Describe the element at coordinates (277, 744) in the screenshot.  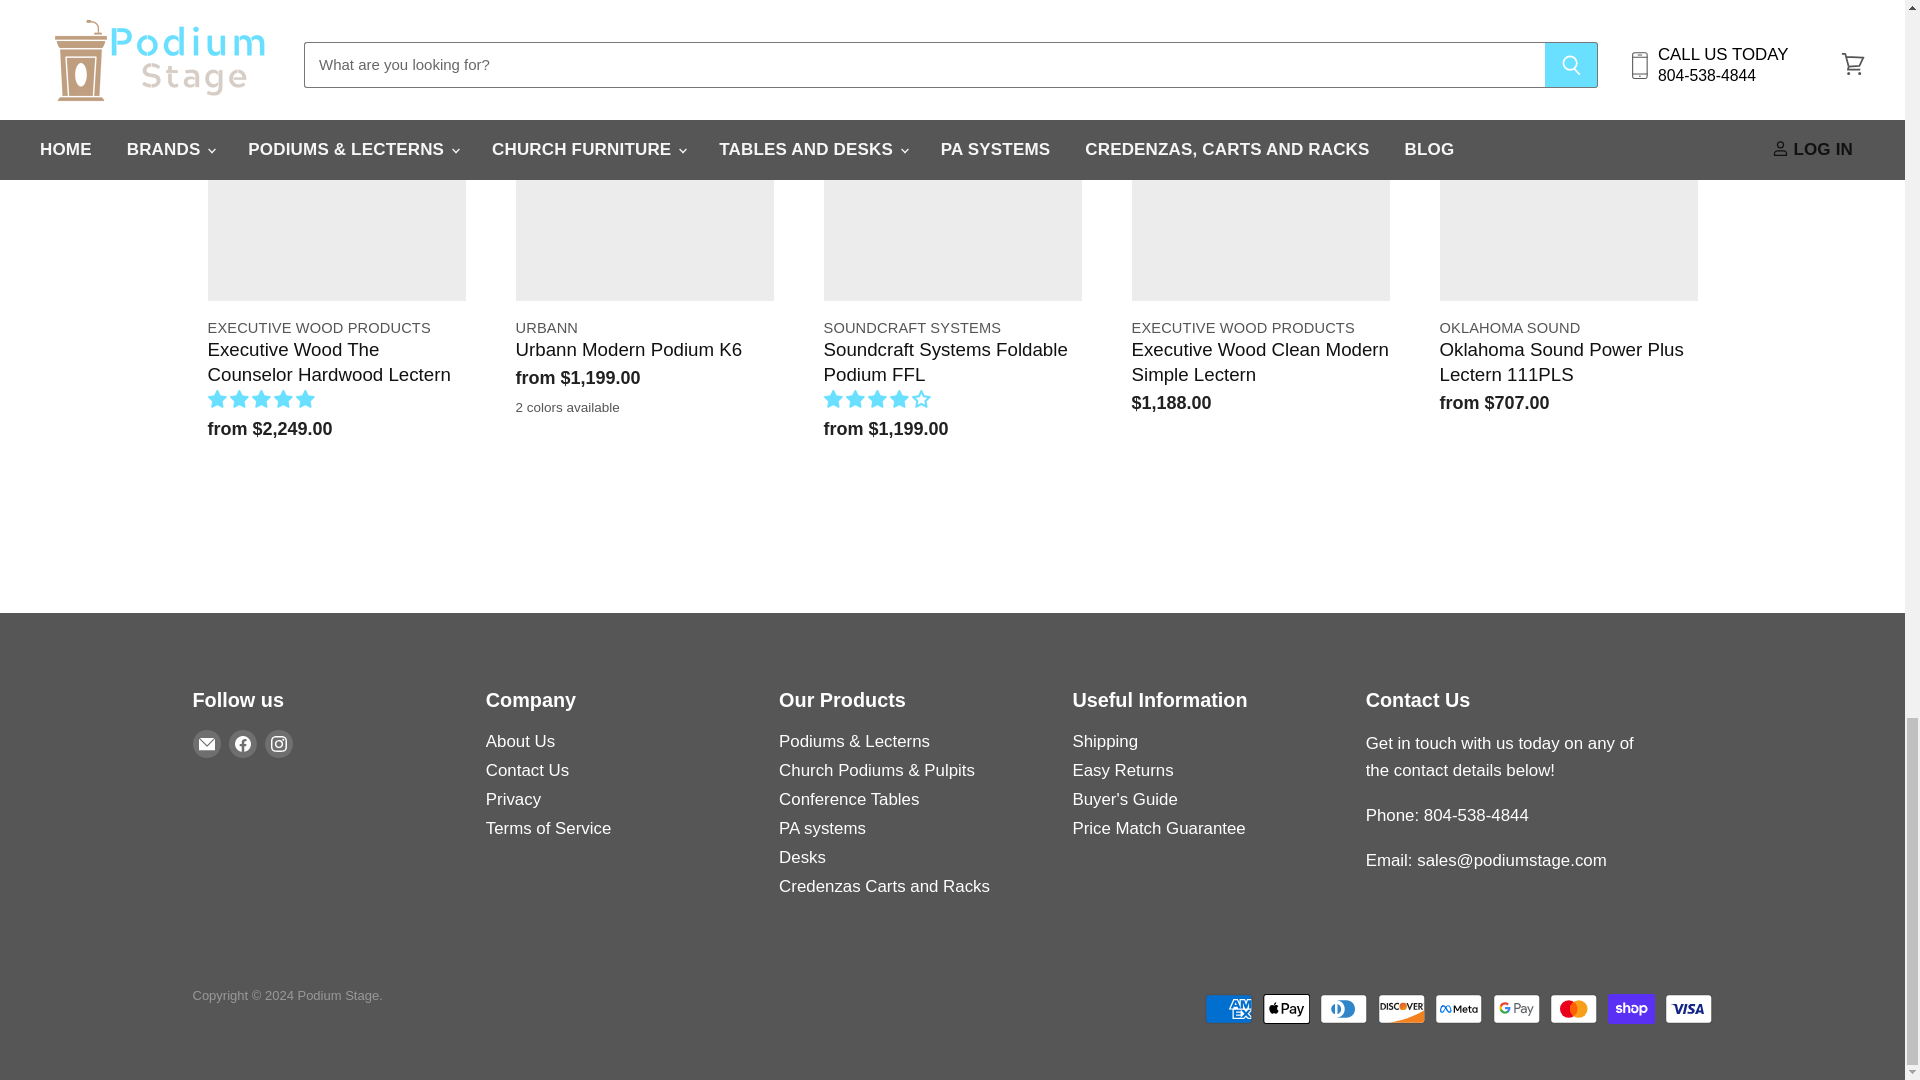
I see `Instagram` at that location.